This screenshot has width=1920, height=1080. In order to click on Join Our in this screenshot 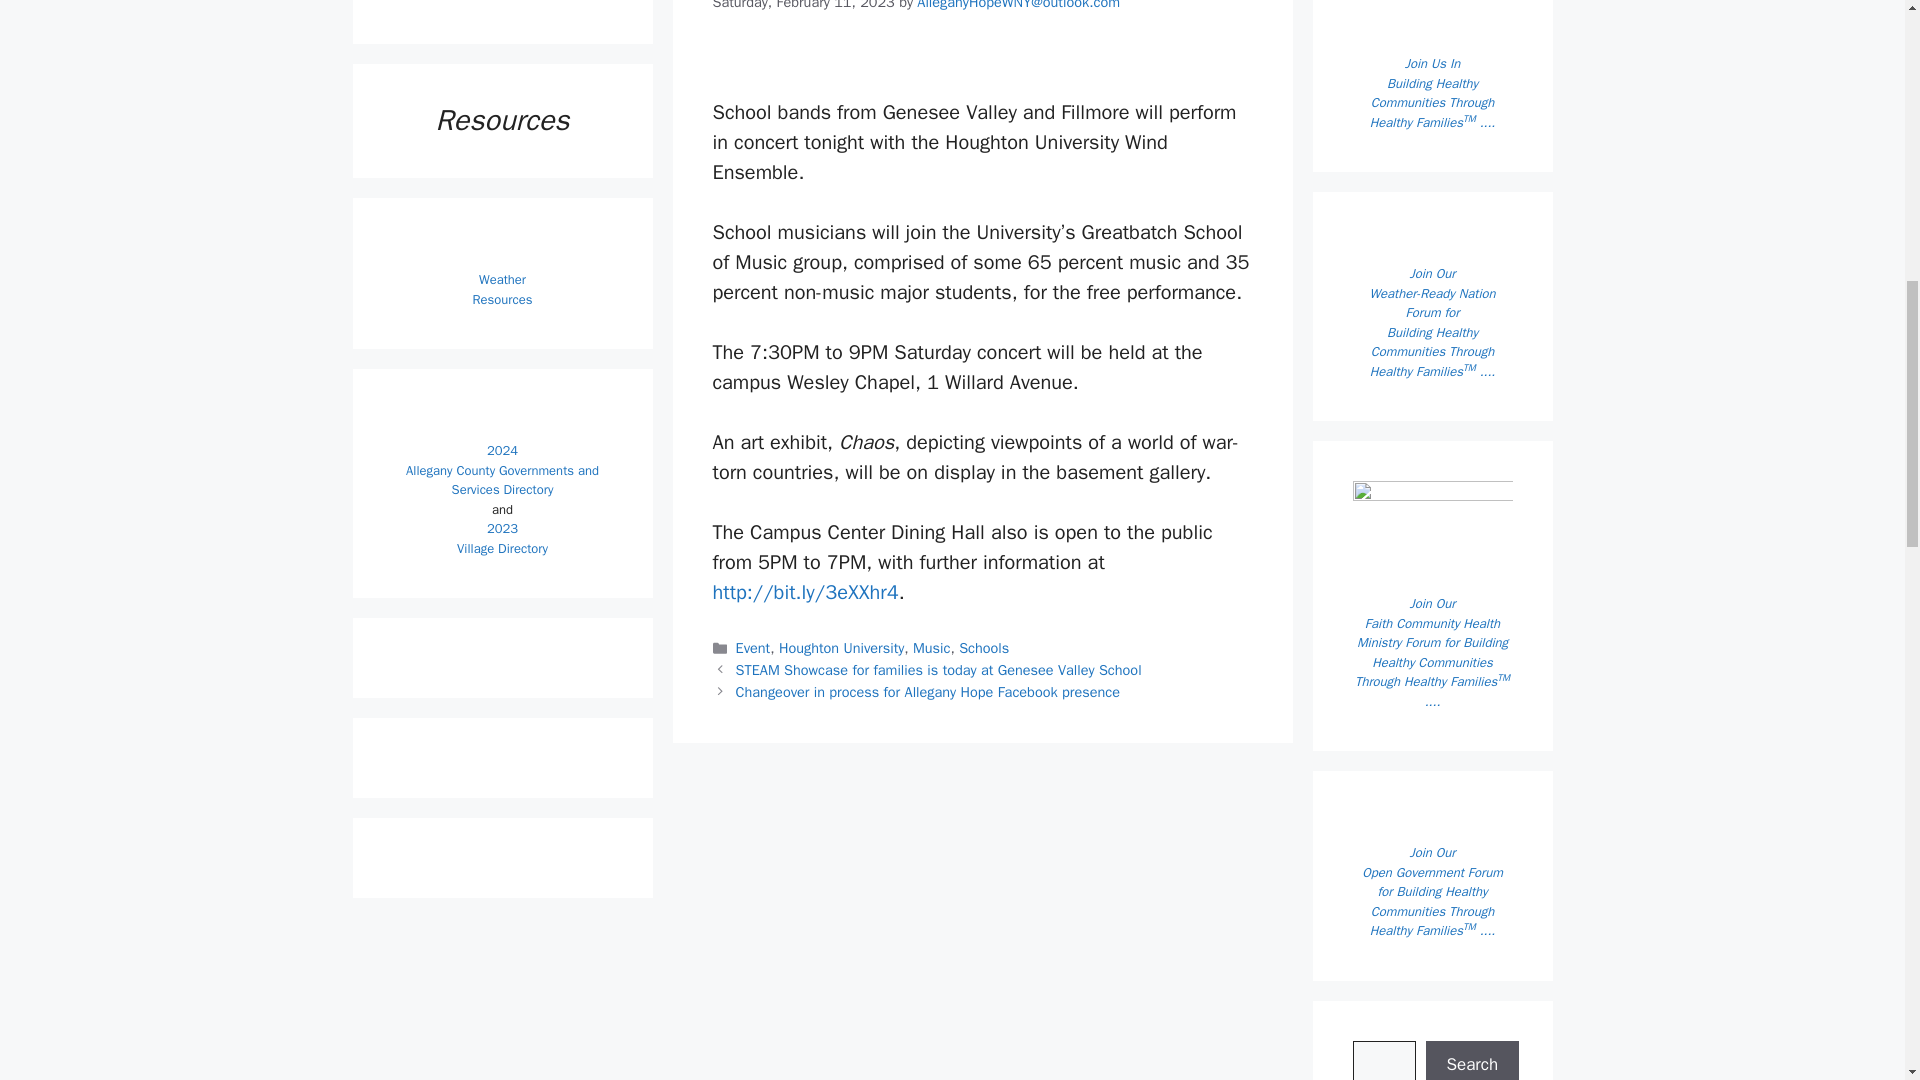, I will do `click(1432, 272)`.